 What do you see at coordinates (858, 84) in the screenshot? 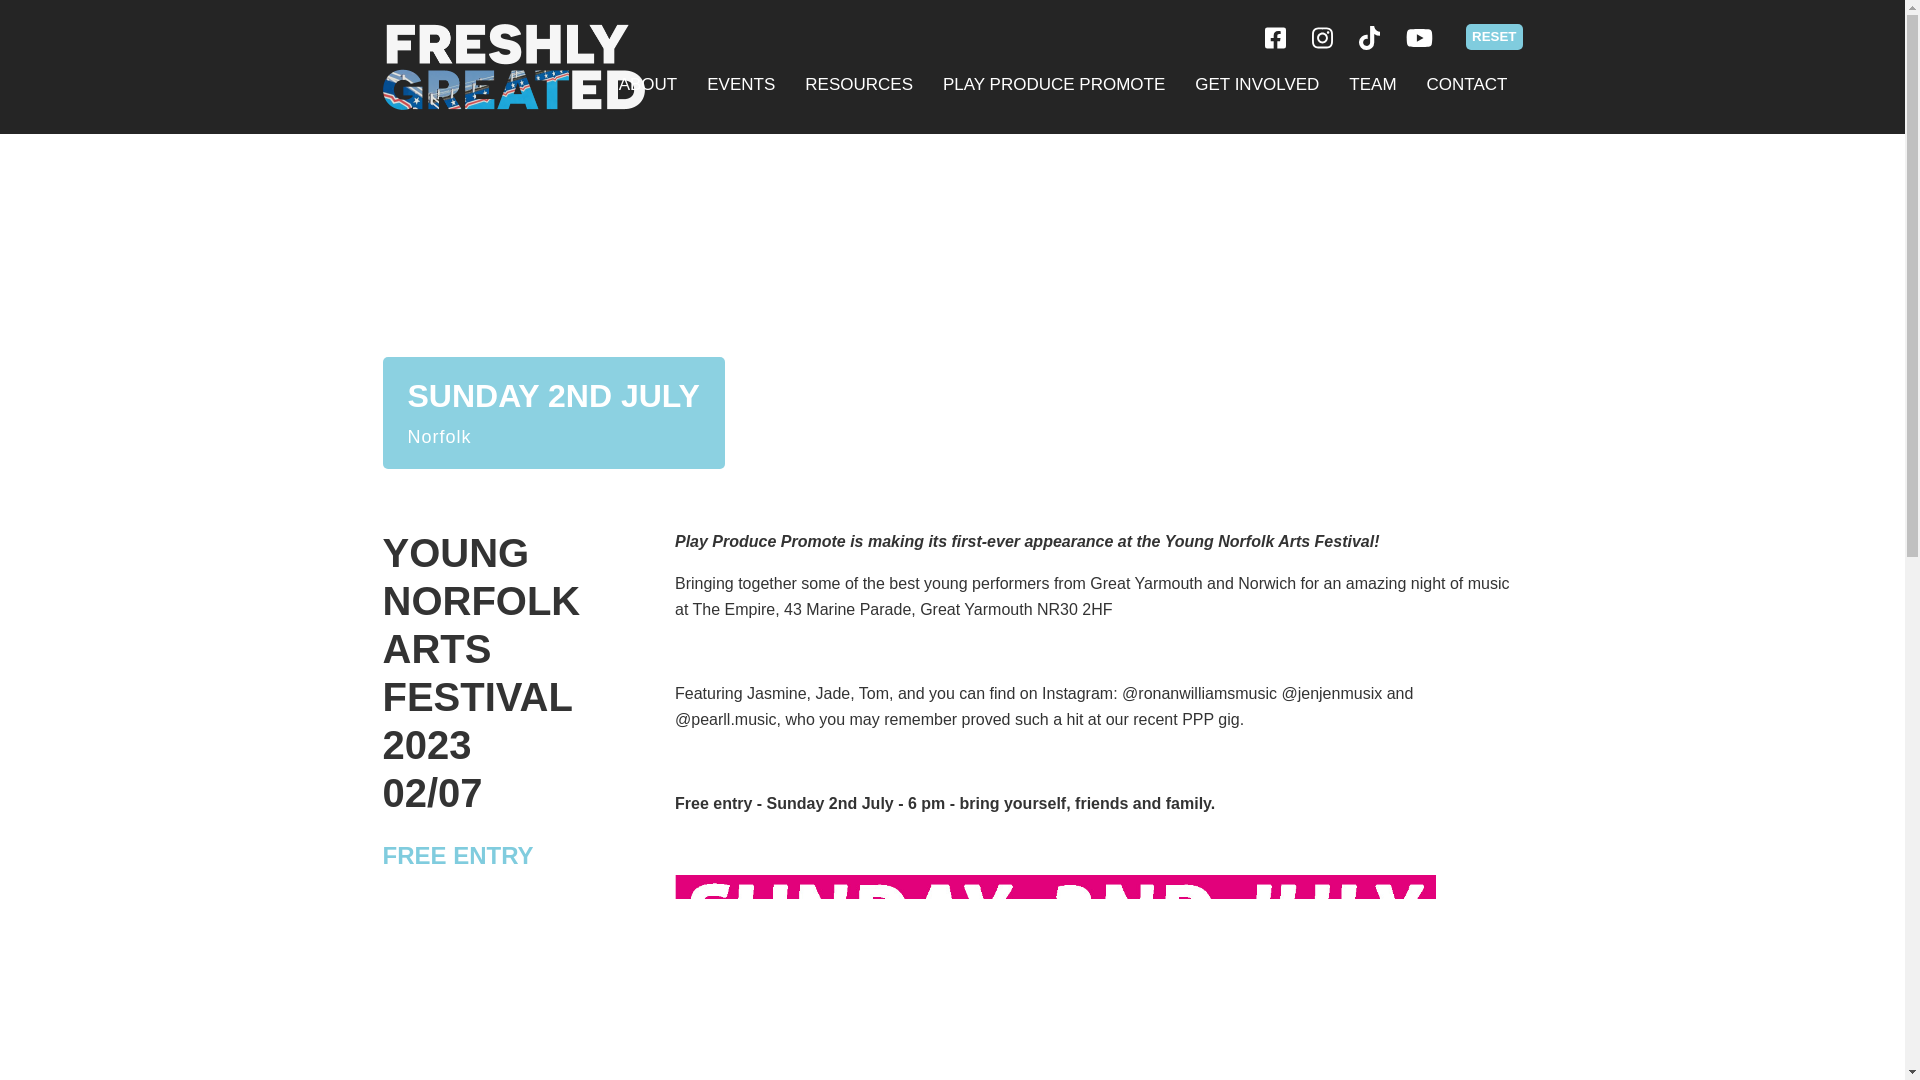
I see `RESOURCES` at bounding box center [858, 84].